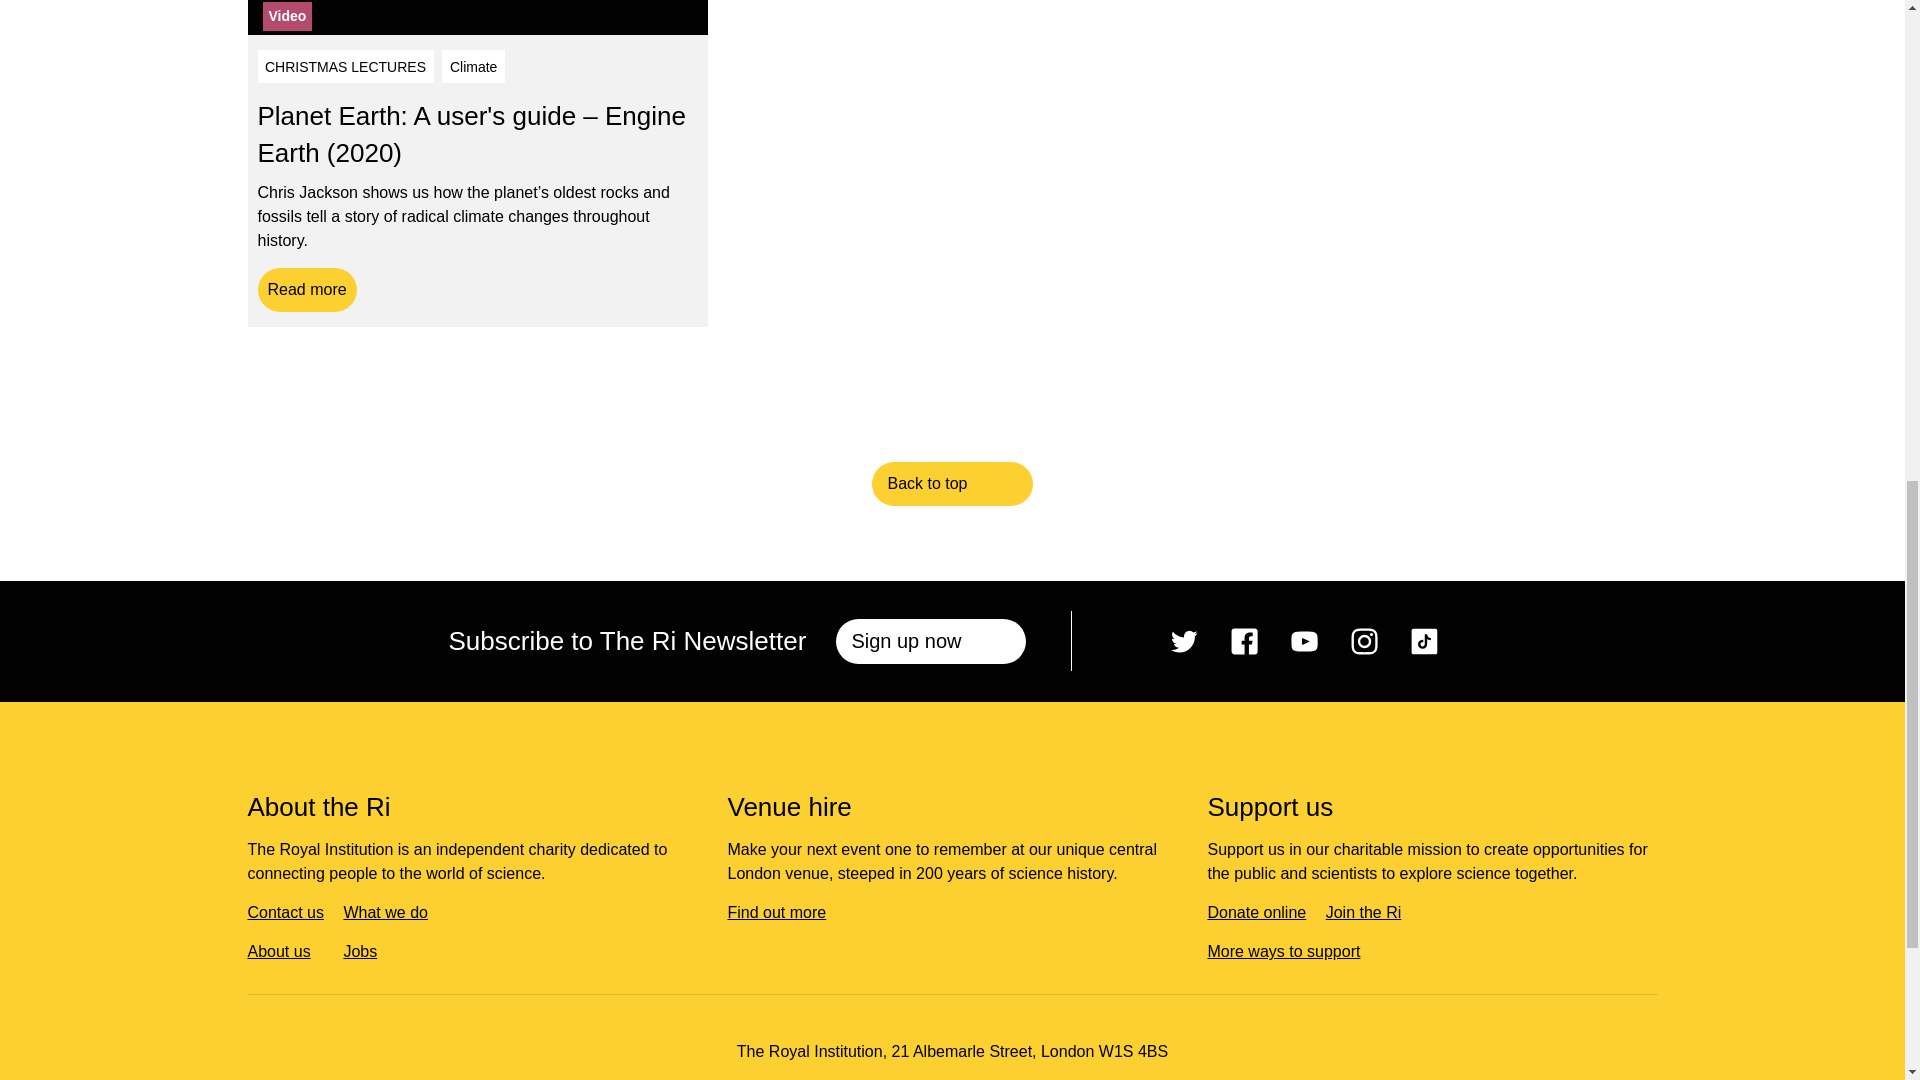 The height and width of the screenshot is (1080, 1920). Describe the element at coordinates (872, 1079) in the screenshot. I see `Museum` at that location.